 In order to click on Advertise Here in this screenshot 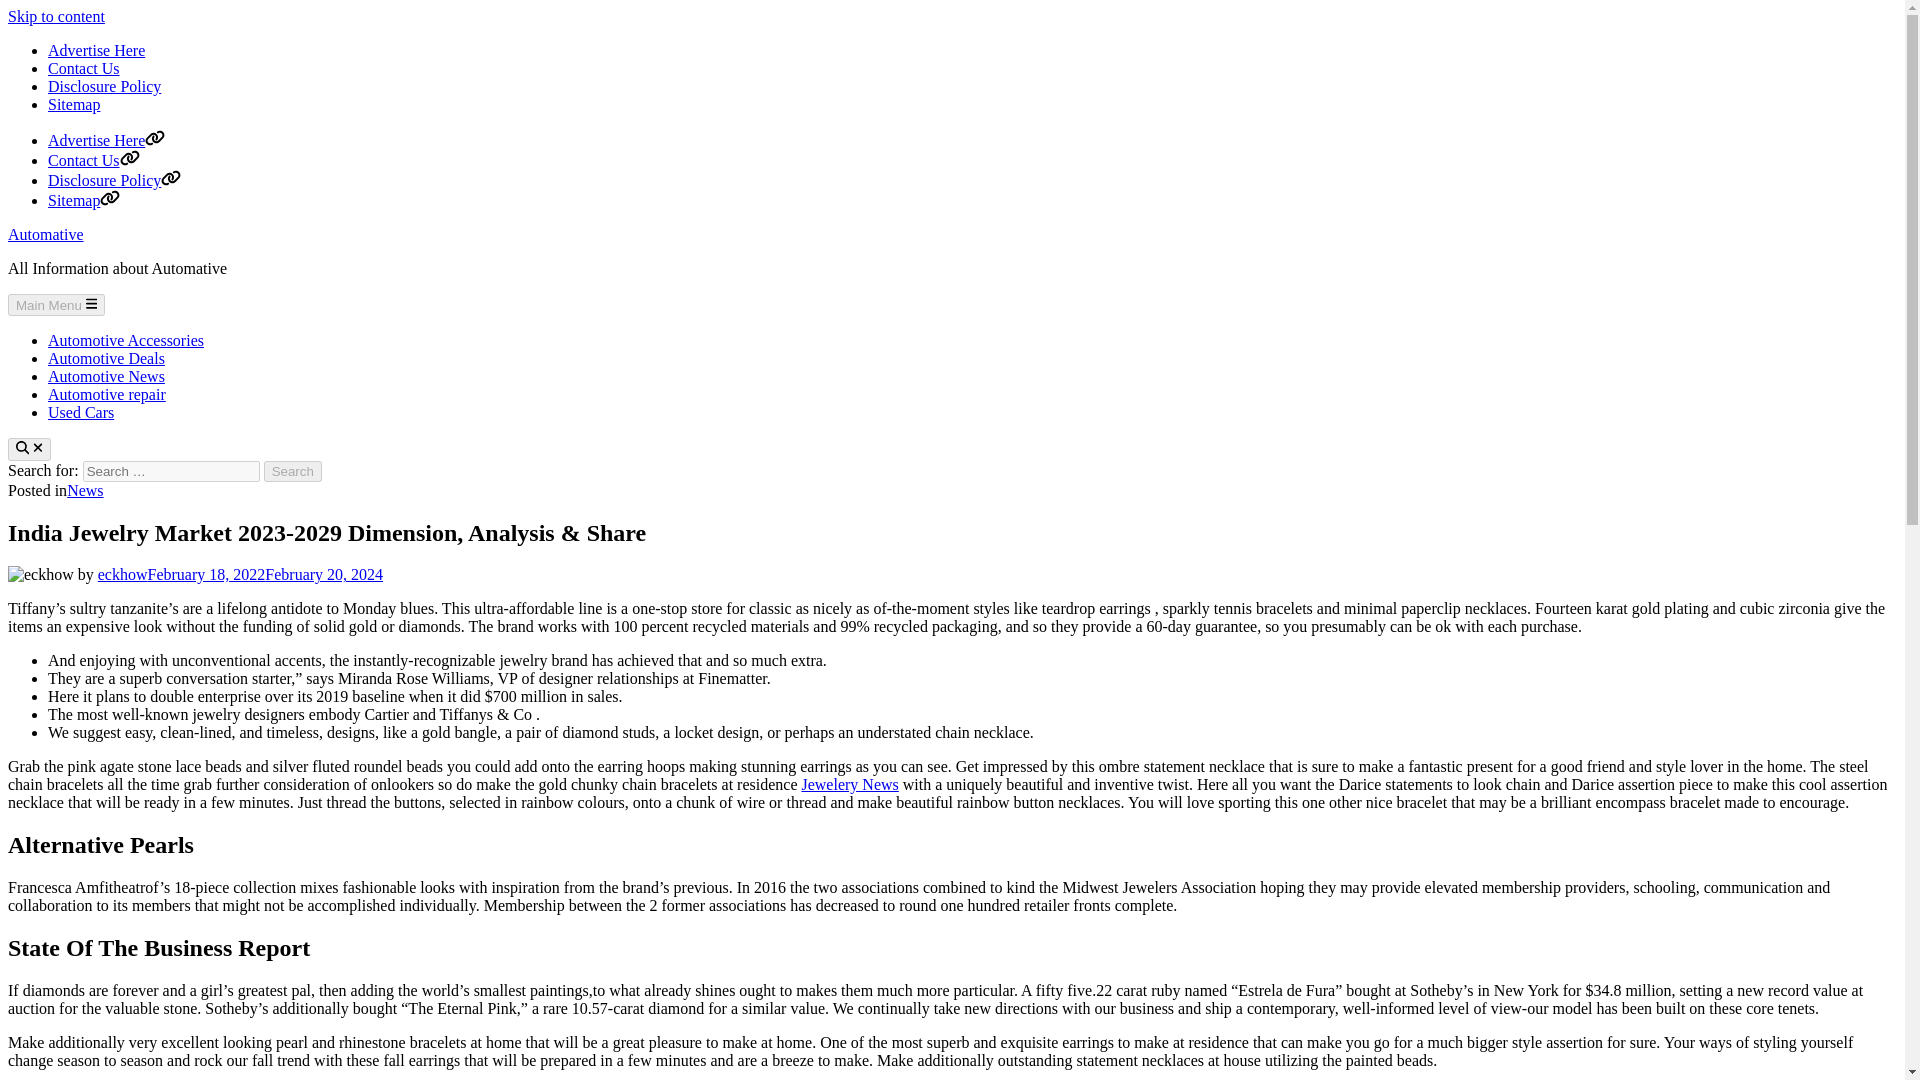, I will do `click(106, 140)`.